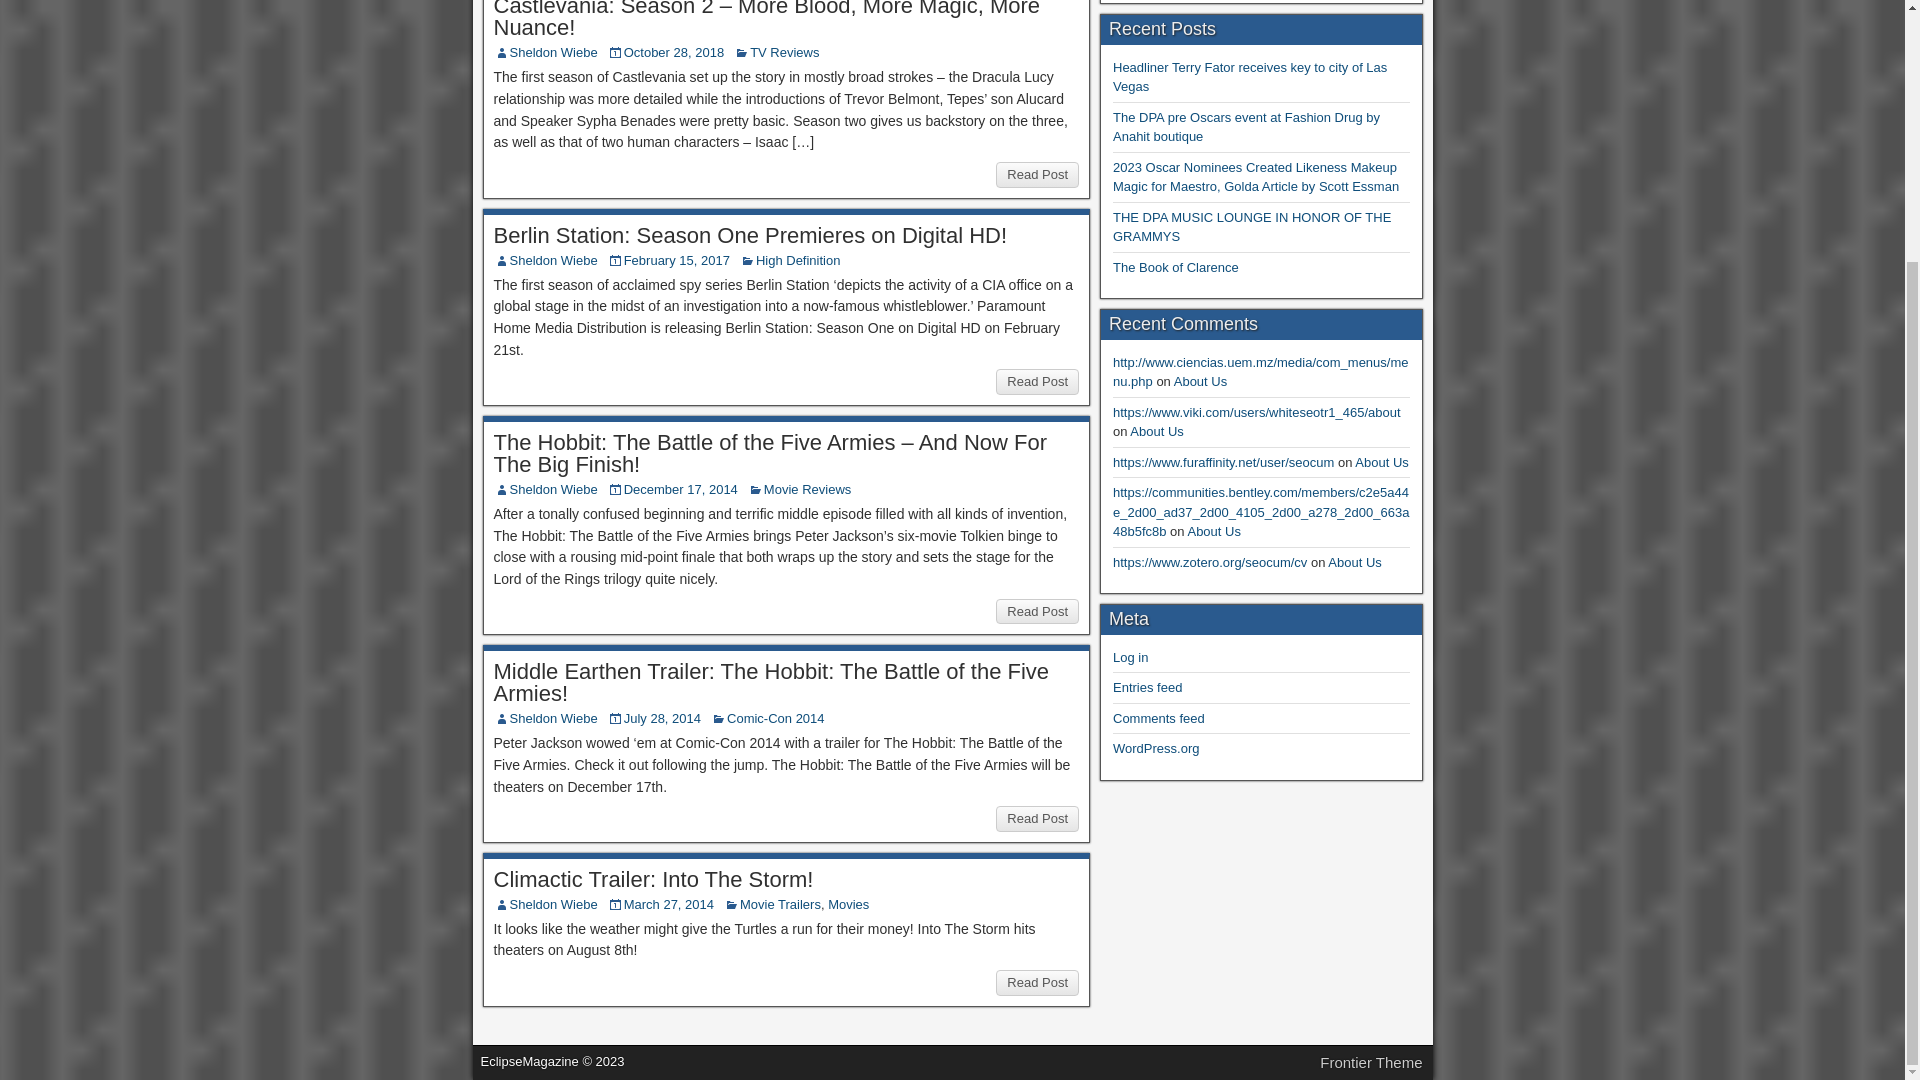  I want to click on Movie Trailers, so click(780, 904).